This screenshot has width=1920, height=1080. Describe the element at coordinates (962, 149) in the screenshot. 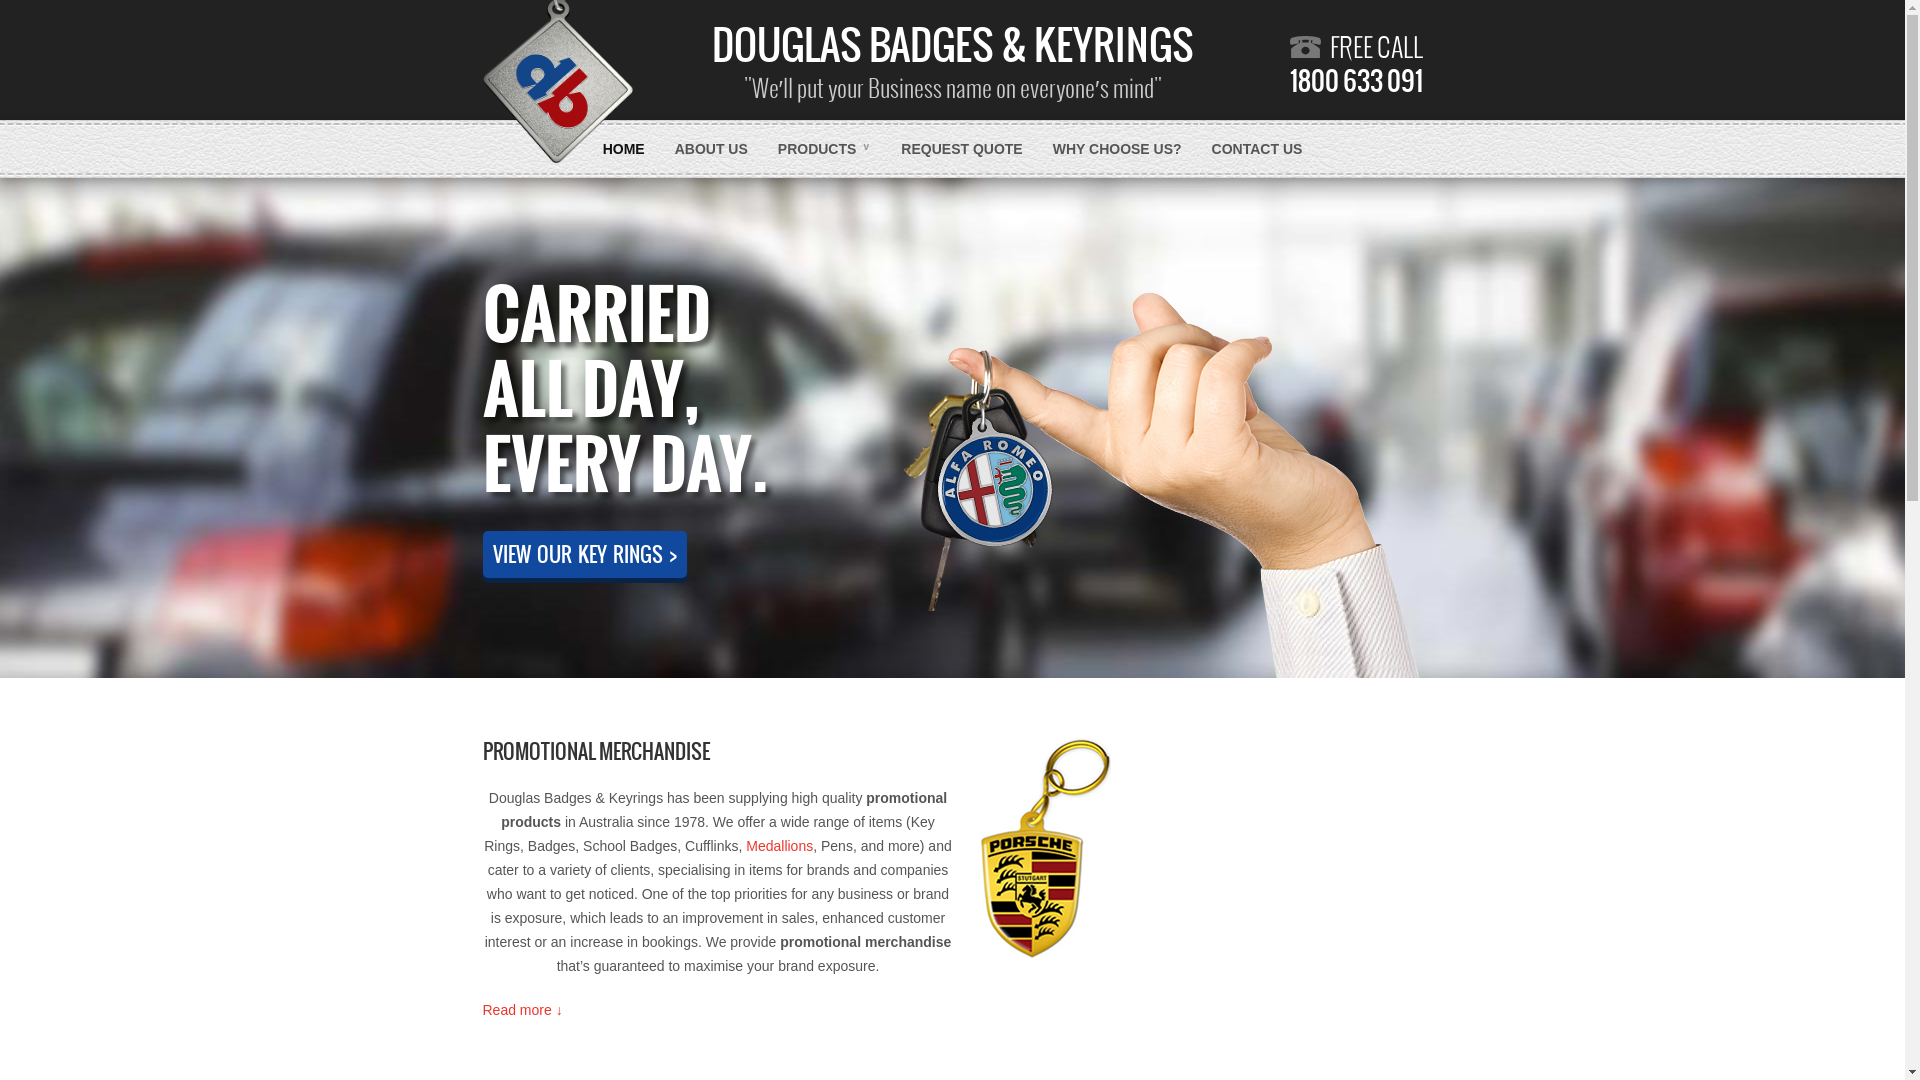

I see `REQUEST QUOTE` at that location.